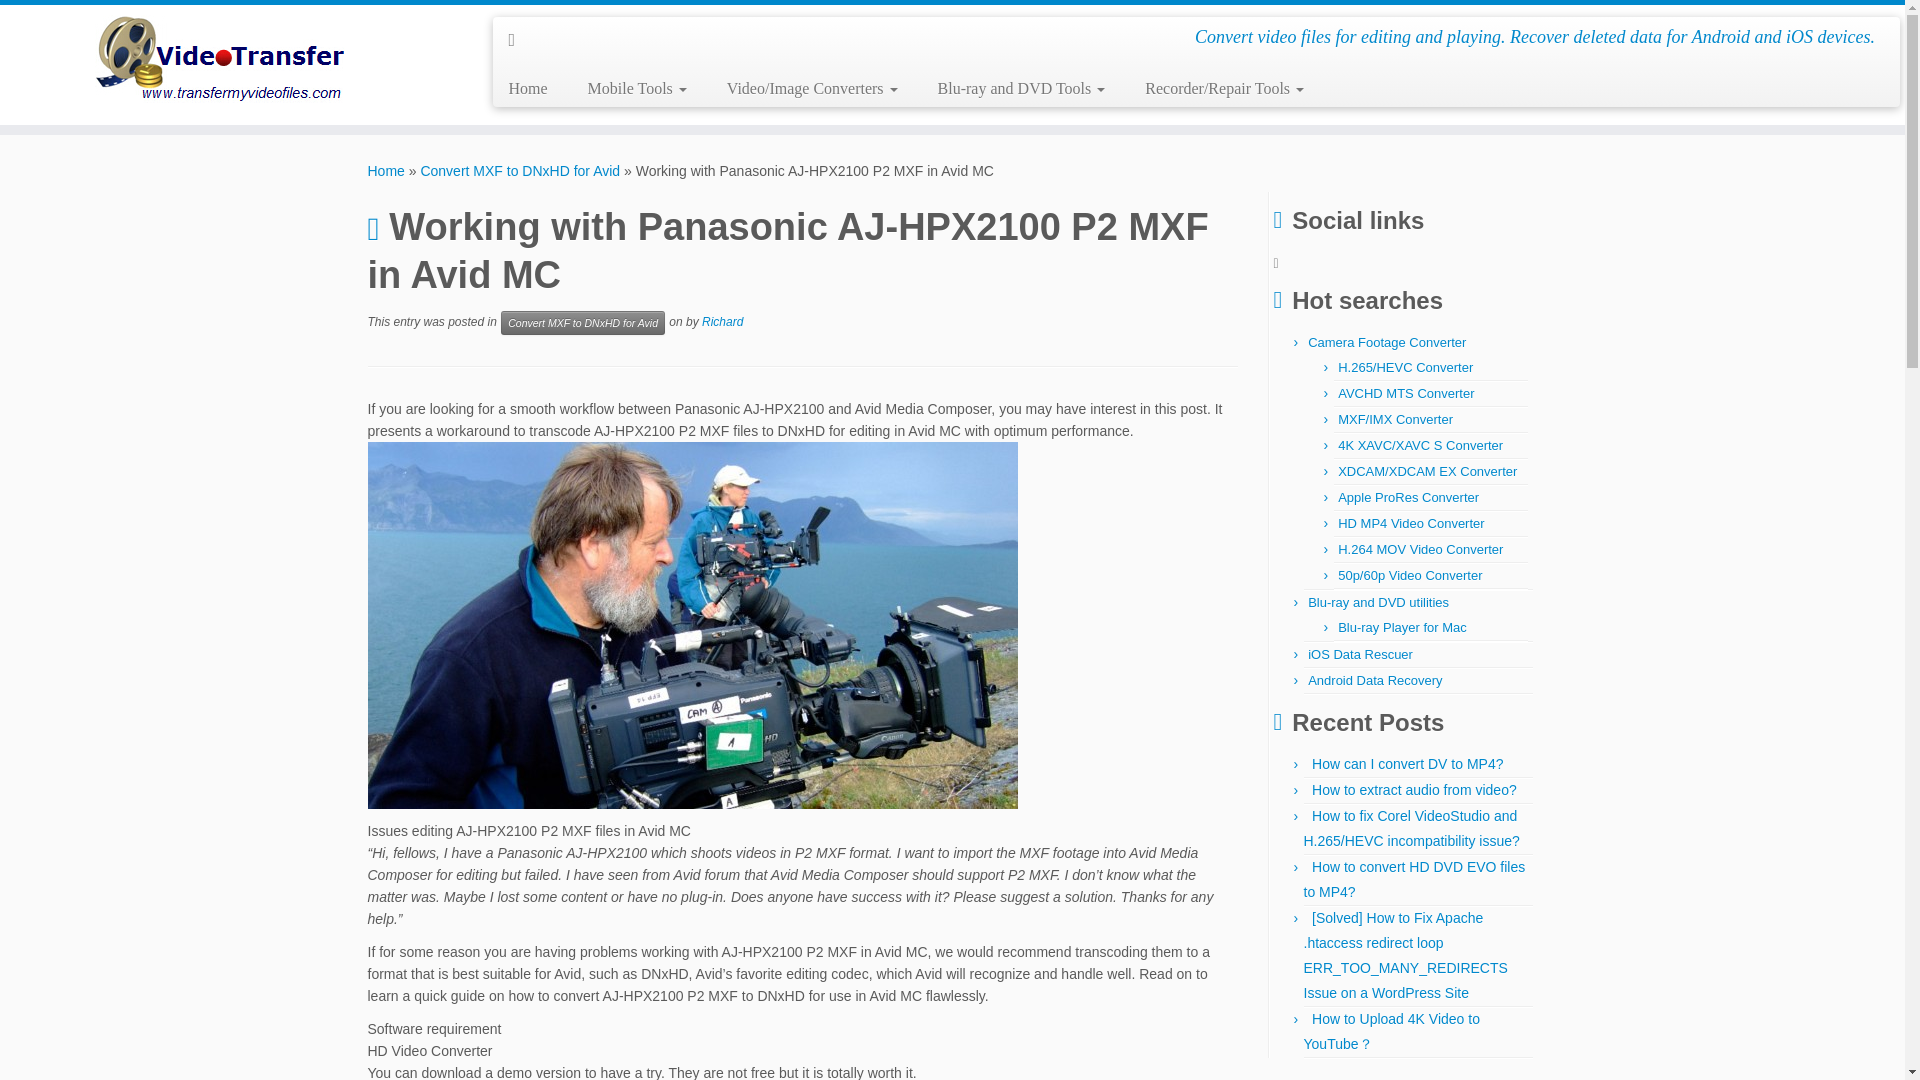 This screenshot has height=1080, width=1920. I want to click on Convert MXF to DNxHD for Avid, so click(582, 322).